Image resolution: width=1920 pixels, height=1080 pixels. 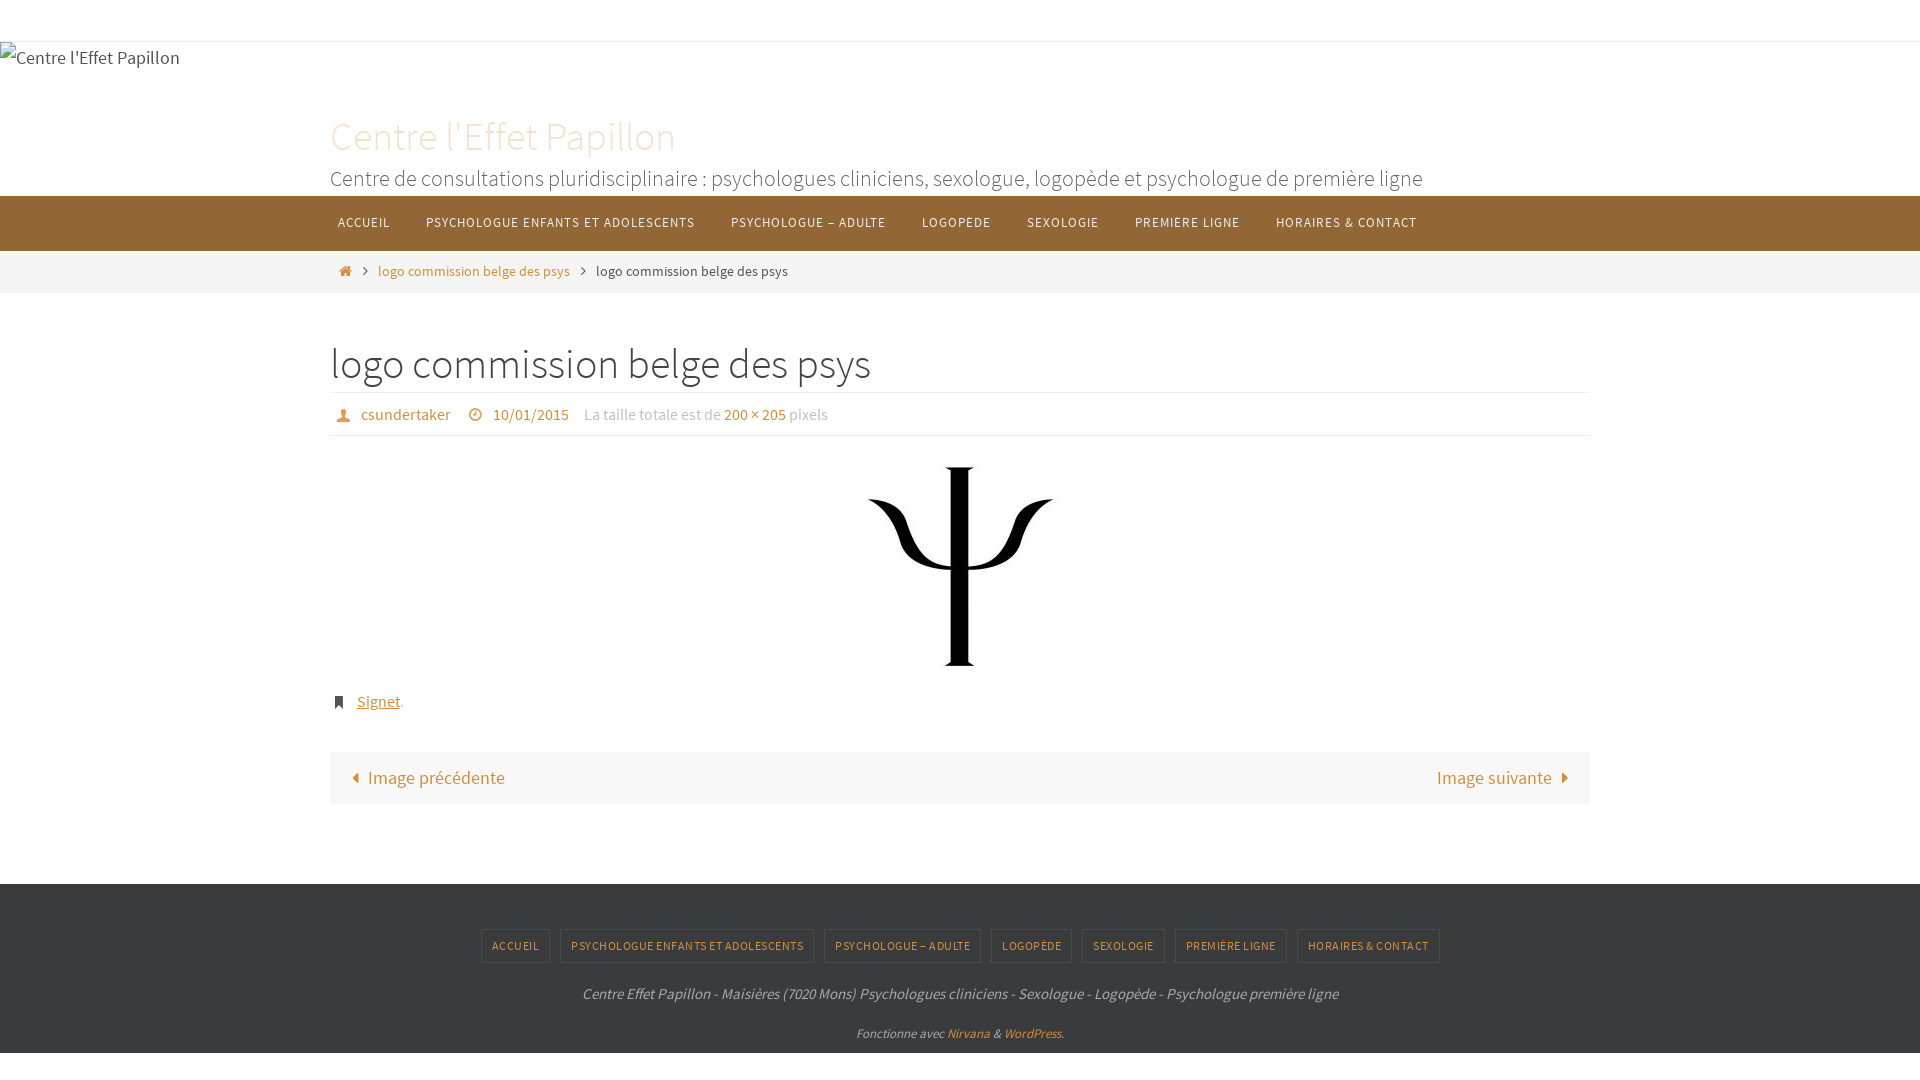 I want to click on logo commission belge des psys, so click(x=960, y=566).